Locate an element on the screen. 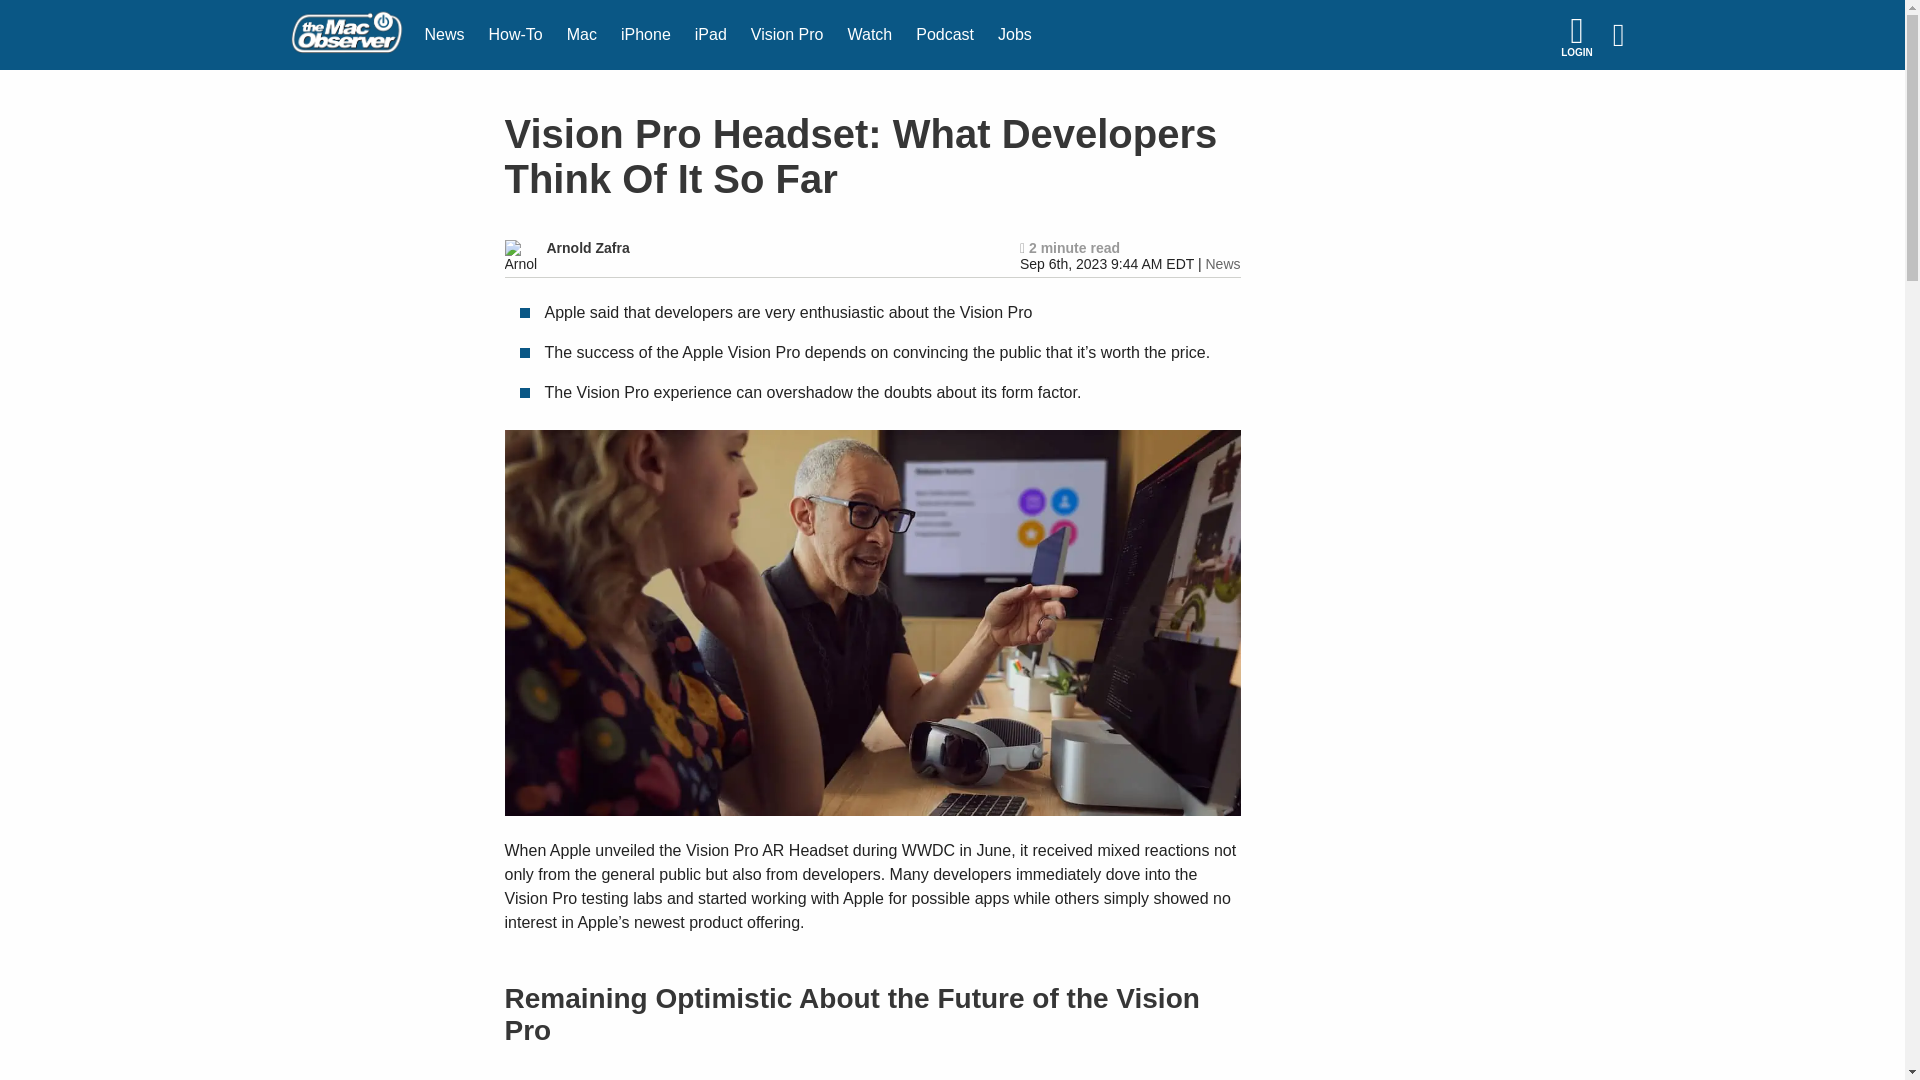  The Mac Observer is located at coordinates (346, 35).